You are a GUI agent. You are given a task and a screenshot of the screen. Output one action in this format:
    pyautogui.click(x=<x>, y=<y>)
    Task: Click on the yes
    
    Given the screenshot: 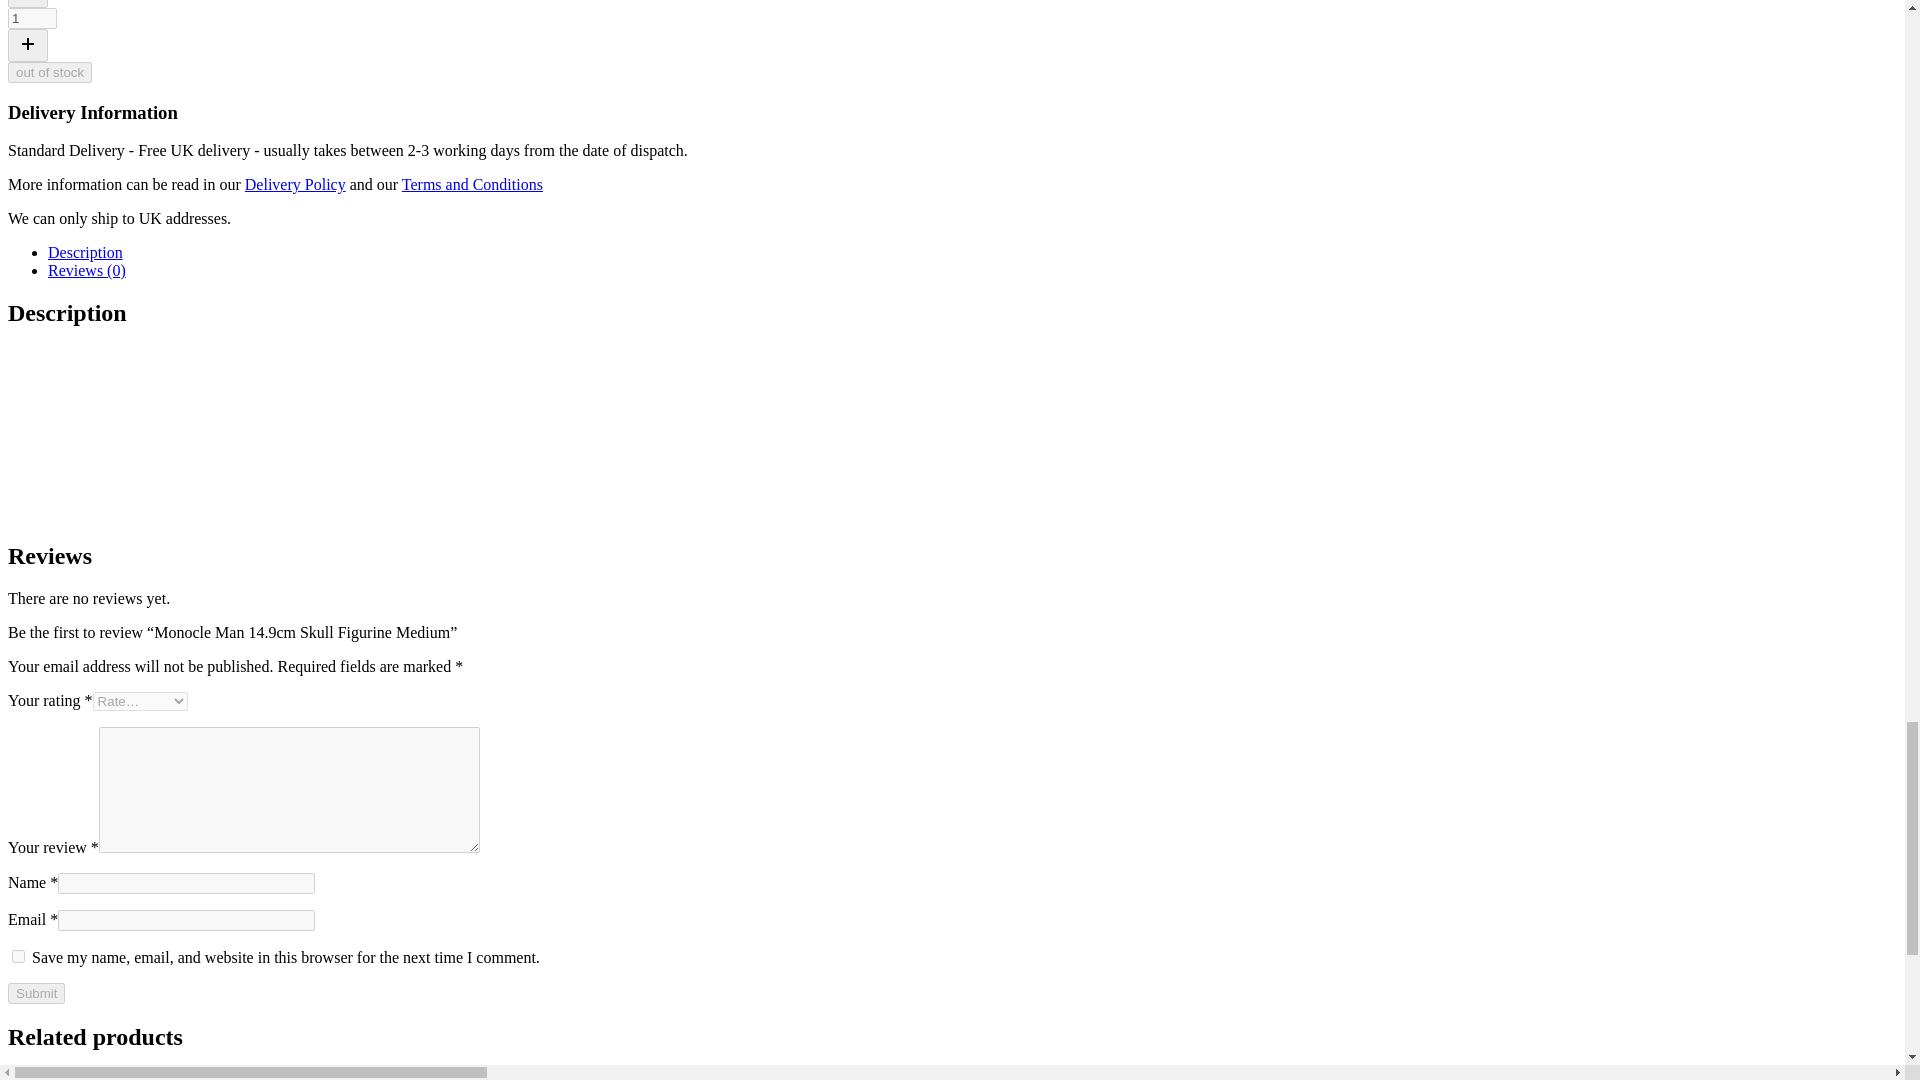 What is the action you would take?
    pyautogui.click(x=18, y=956)
    